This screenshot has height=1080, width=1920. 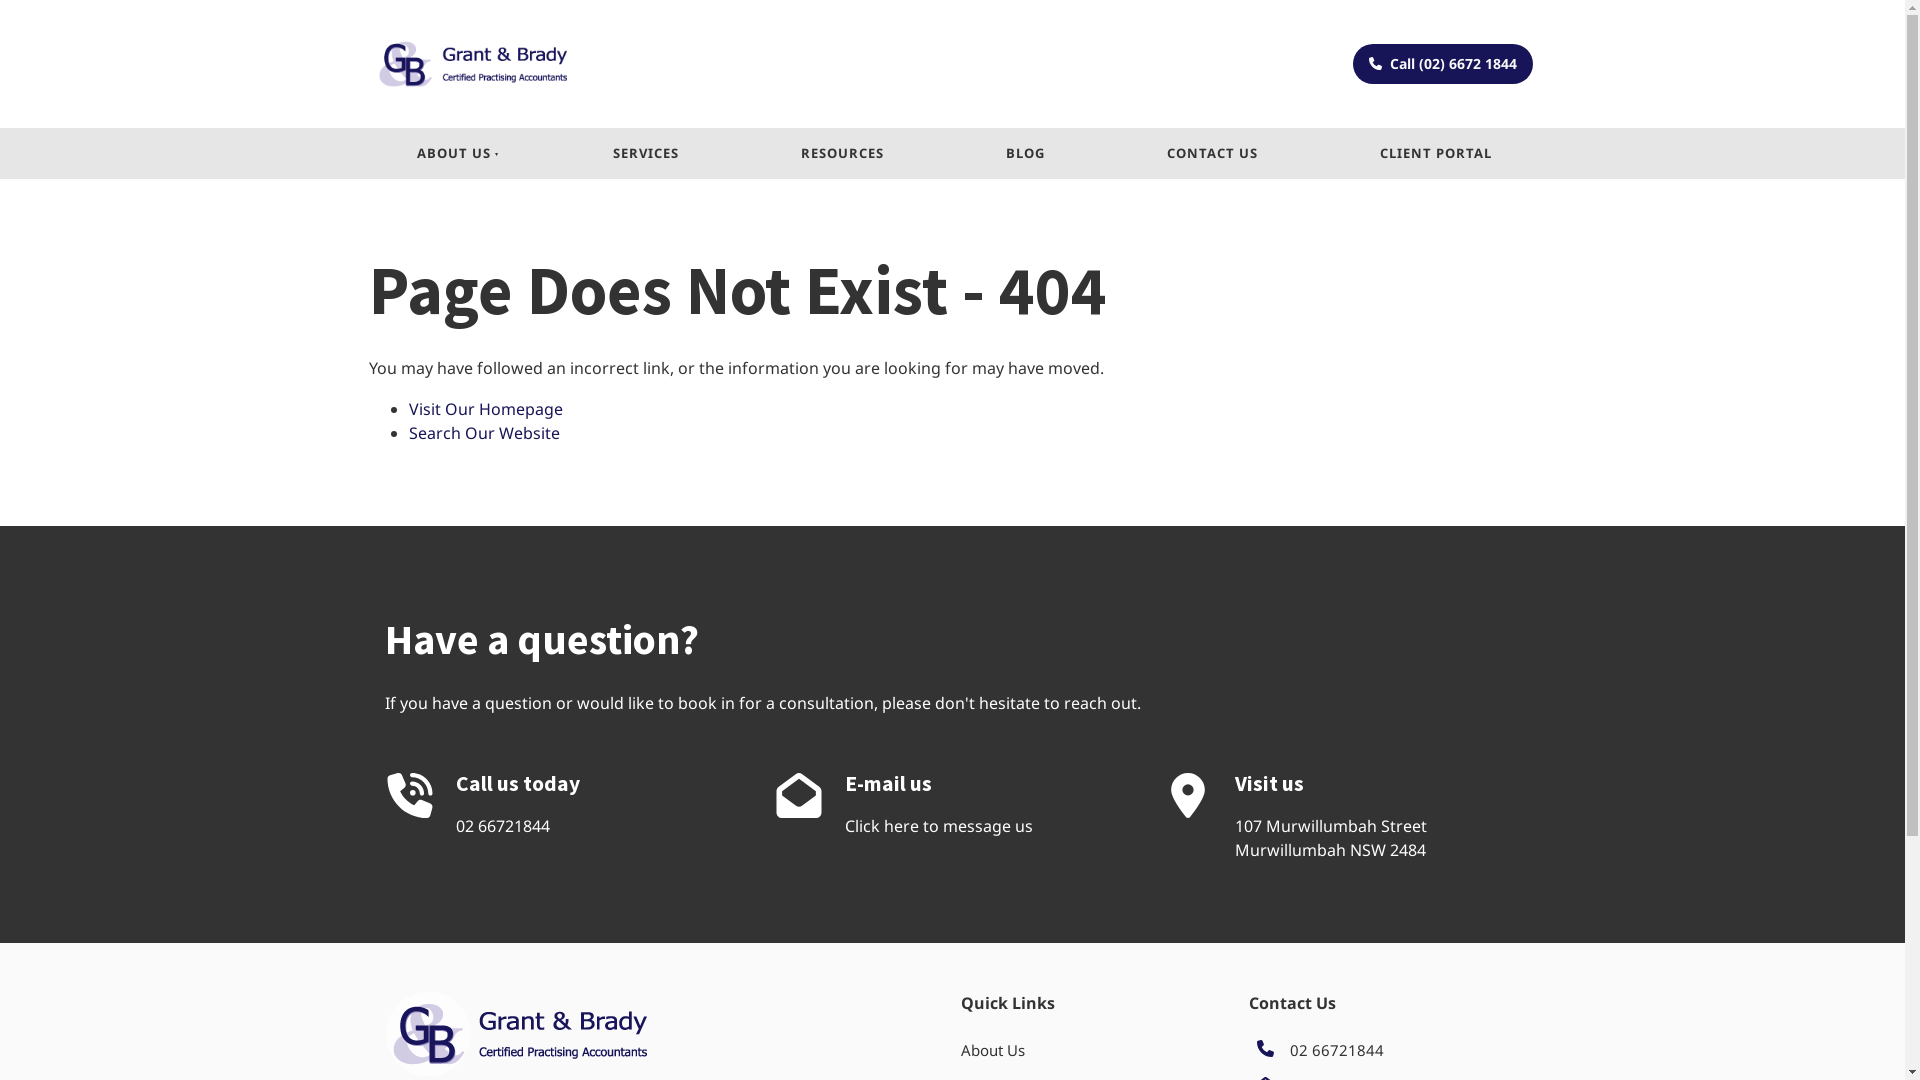 I want to click on SERVICES, so click(x=646, y=154).